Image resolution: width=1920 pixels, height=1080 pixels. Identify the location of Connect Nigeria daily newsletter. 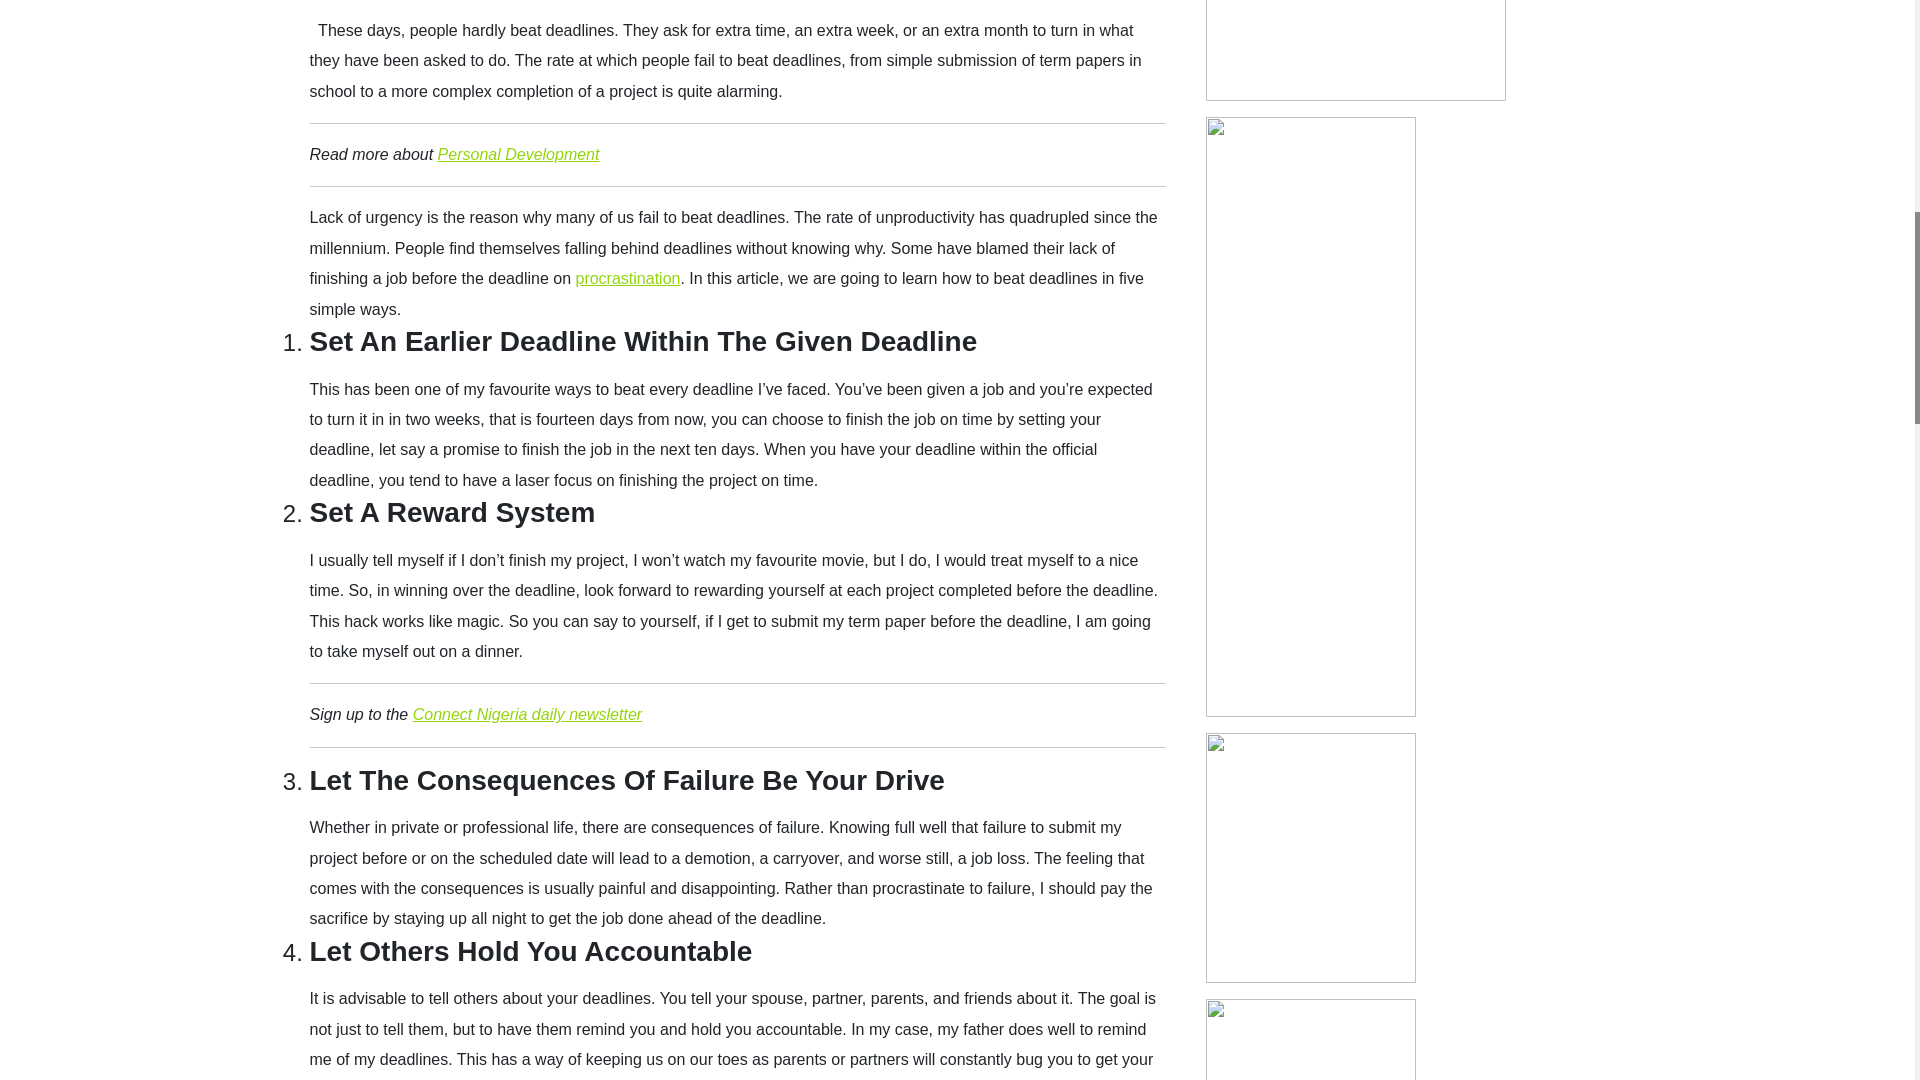
(526, 714).